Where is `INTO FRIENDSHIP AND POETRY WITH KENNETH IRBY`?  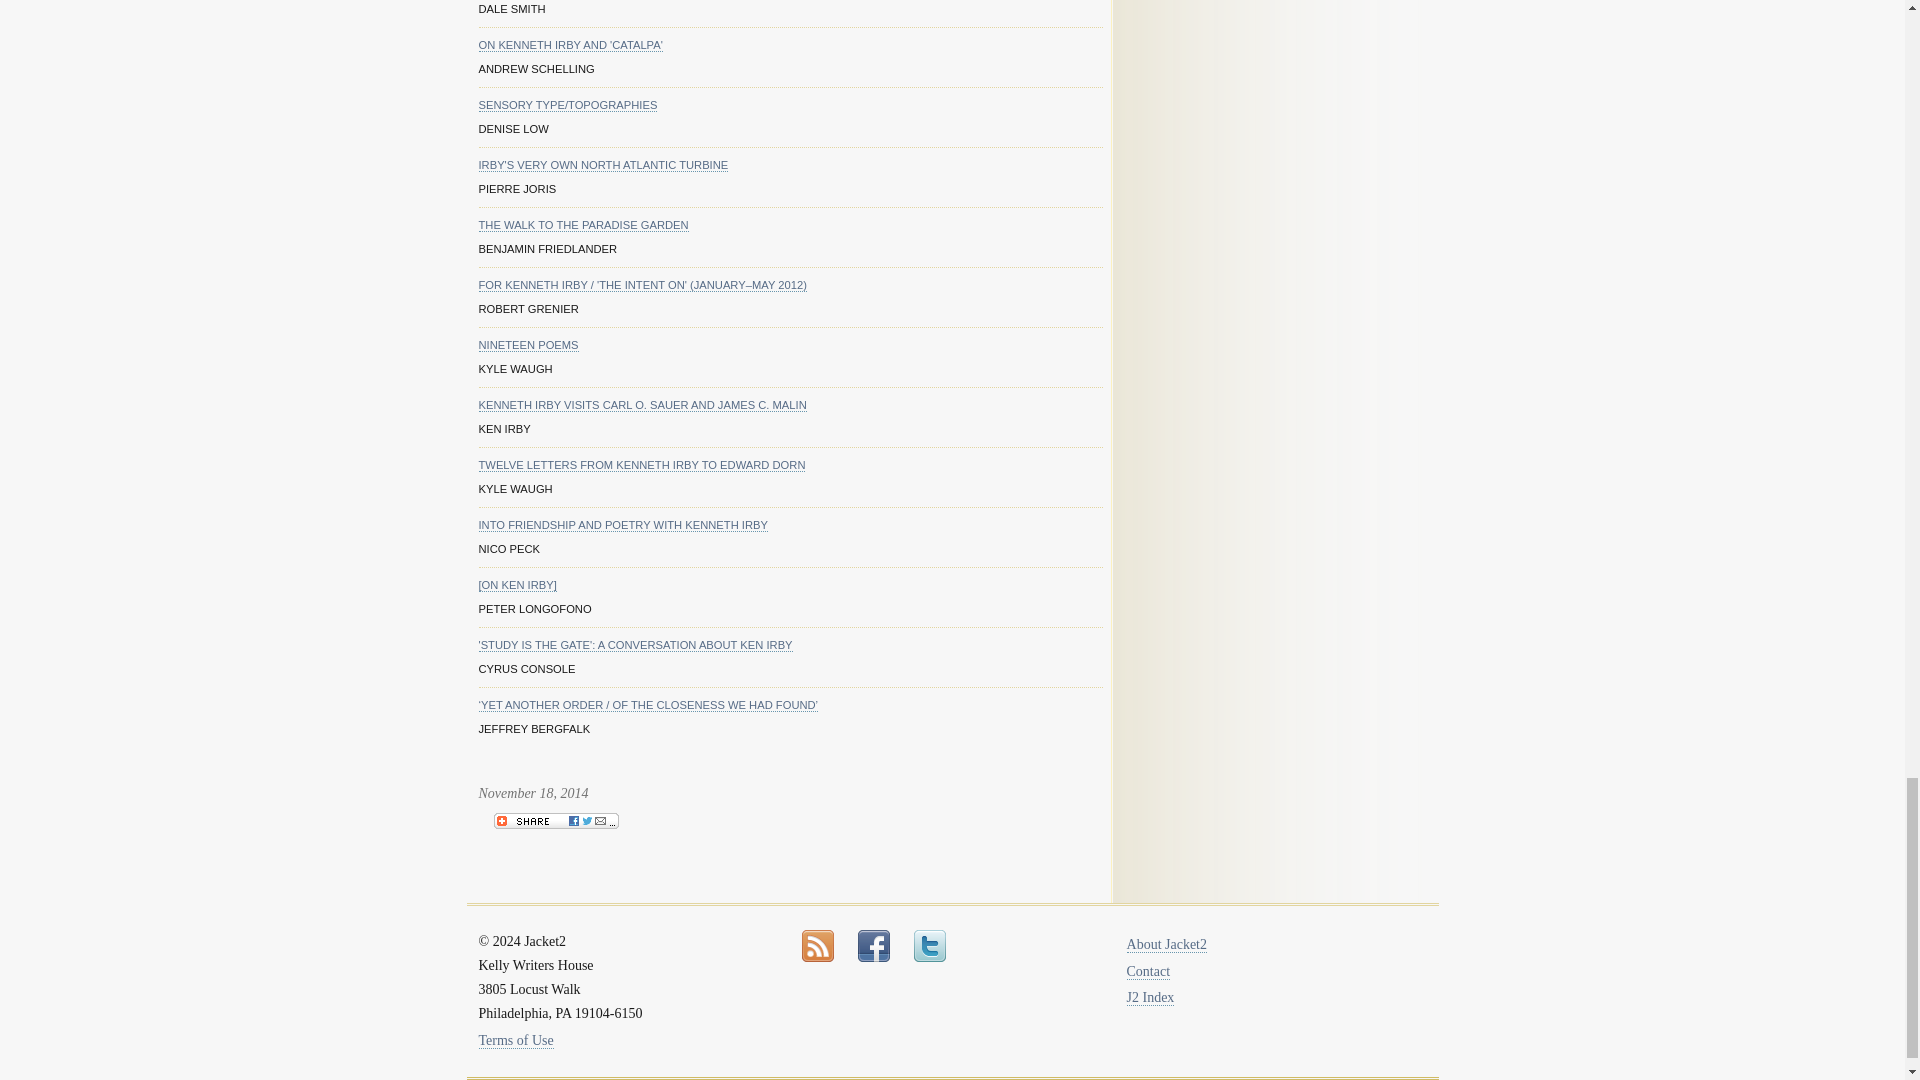
INTO FRIENDSHIP AND POETRY WITH KENNETH IRBY is located at coordinates (622, 526).